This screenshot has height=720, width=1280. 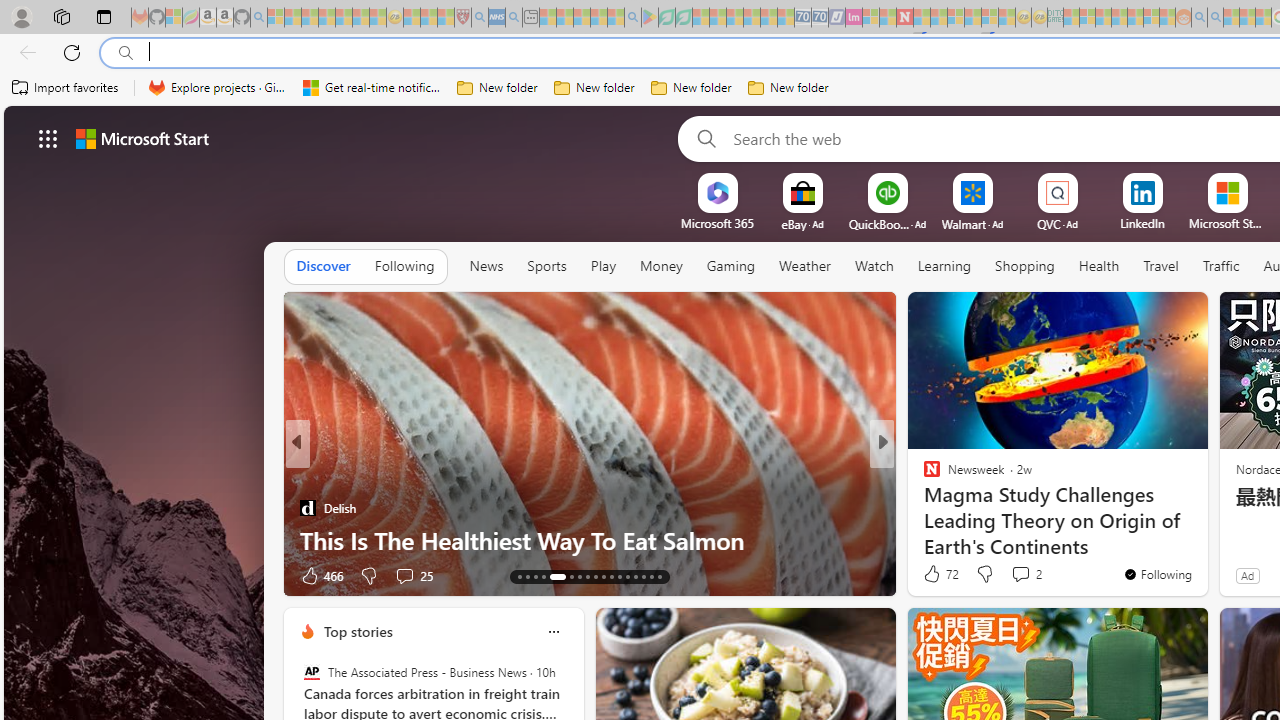 I want to click on Kitchen & Kennel, so click(x=923, y=476).